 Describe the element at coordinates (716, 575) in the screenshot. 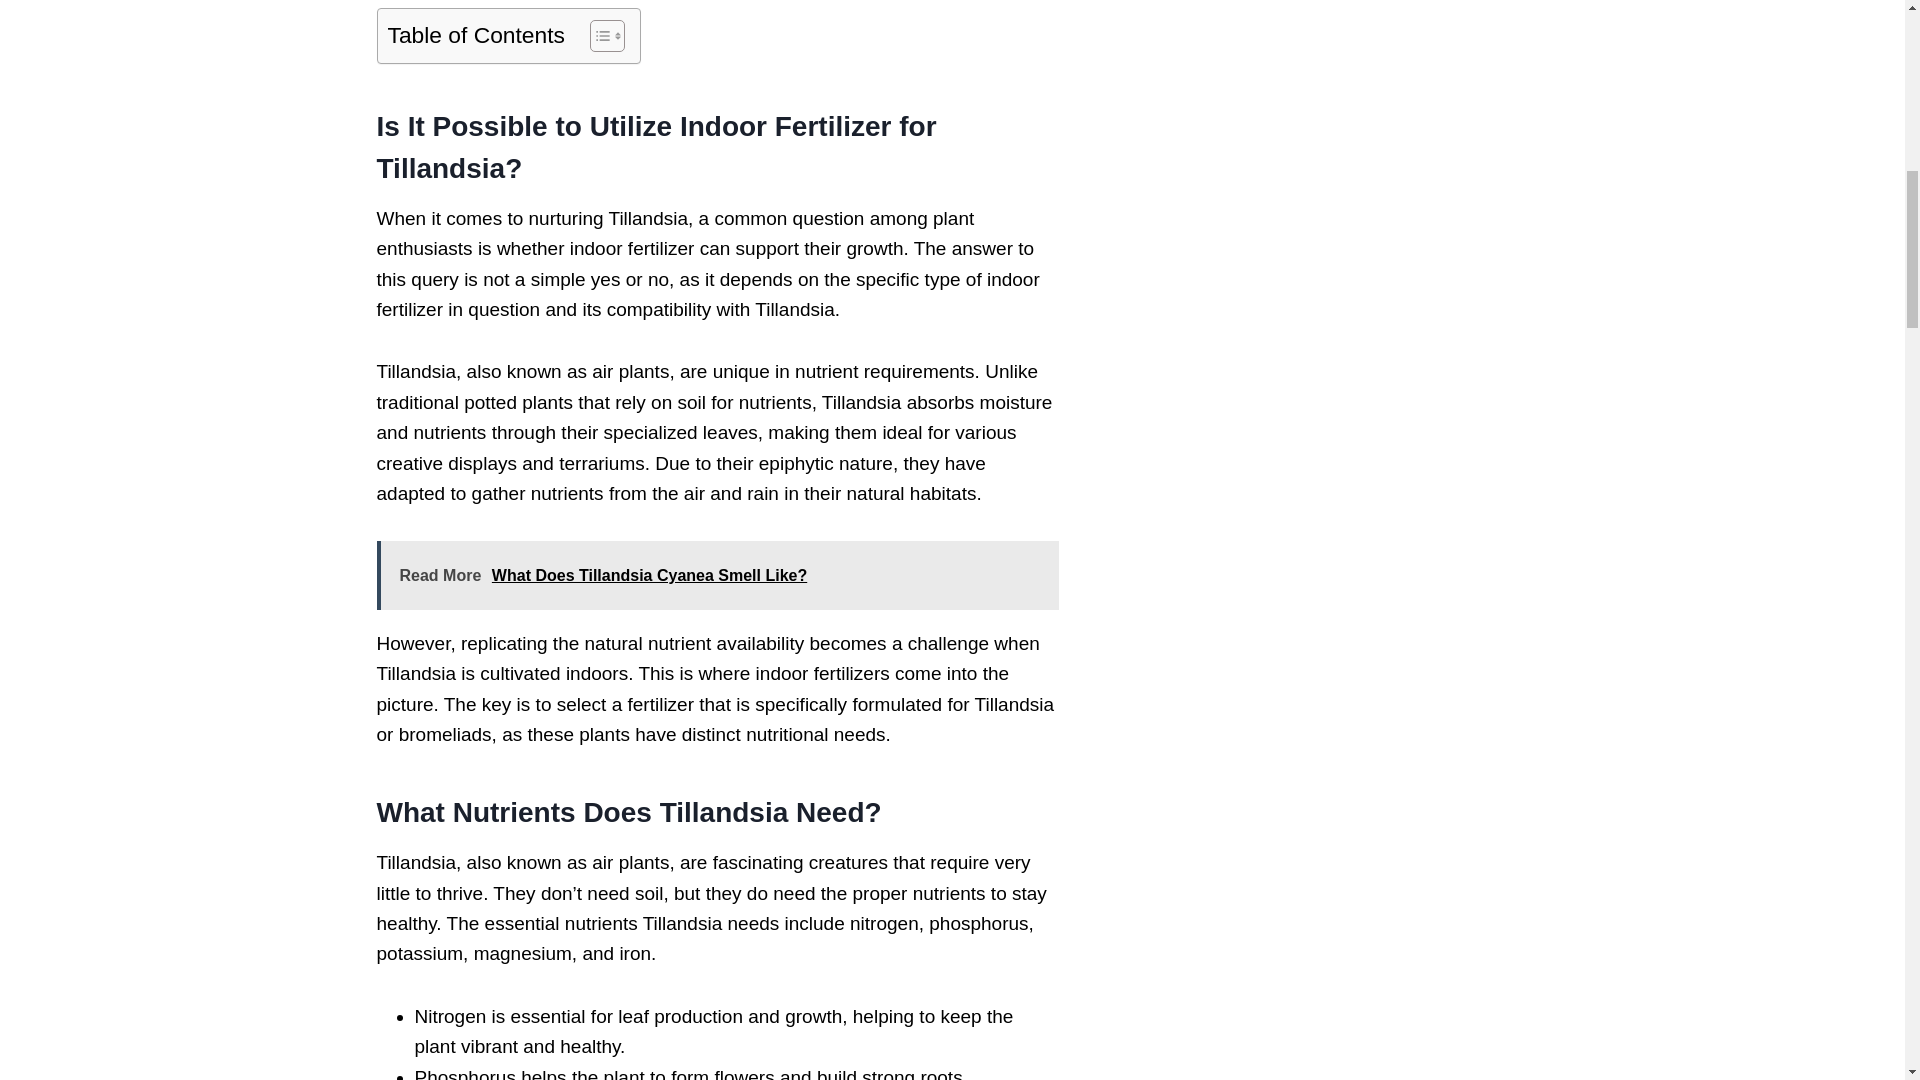

I see `Read More  What Does Tillandsia Cyanea Smell Like?` at that location.